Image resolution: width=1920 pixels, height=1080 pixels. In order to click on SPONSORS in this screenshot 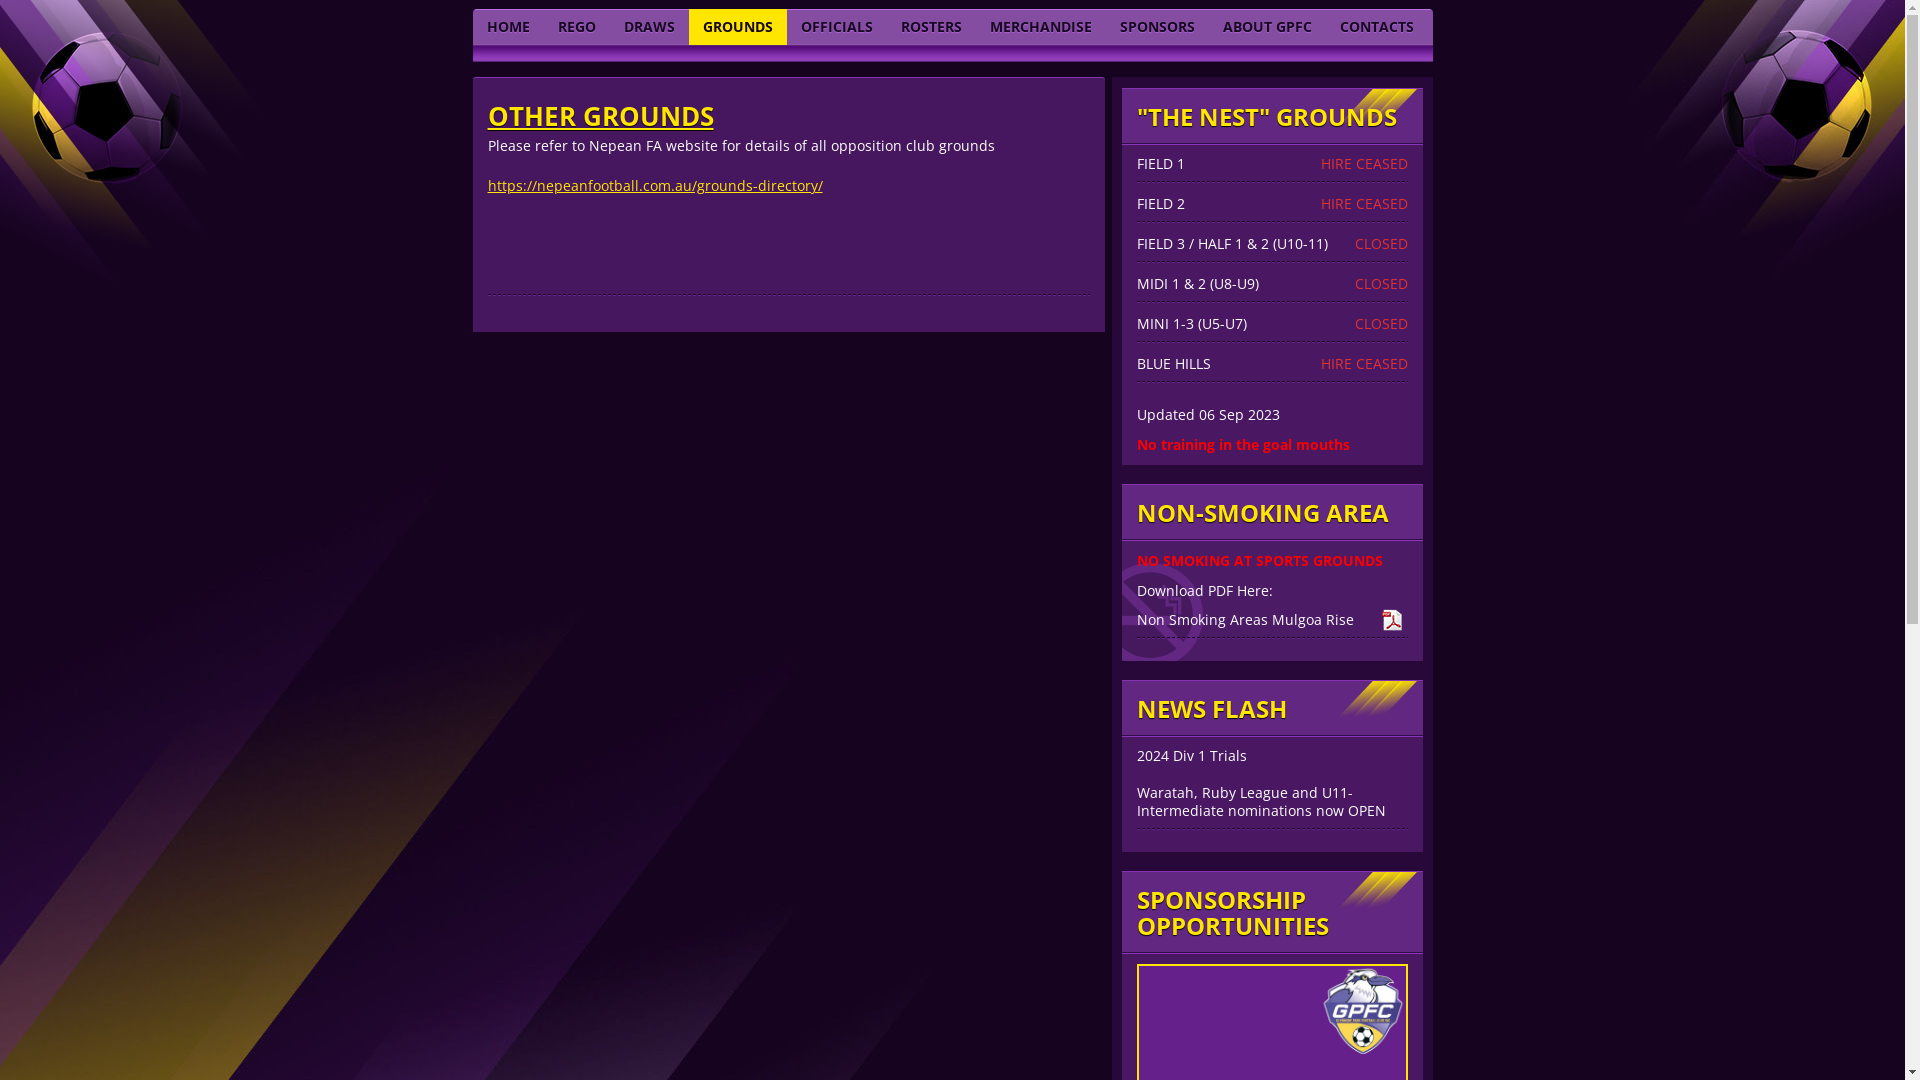, I will do `click(1158, 27)`.